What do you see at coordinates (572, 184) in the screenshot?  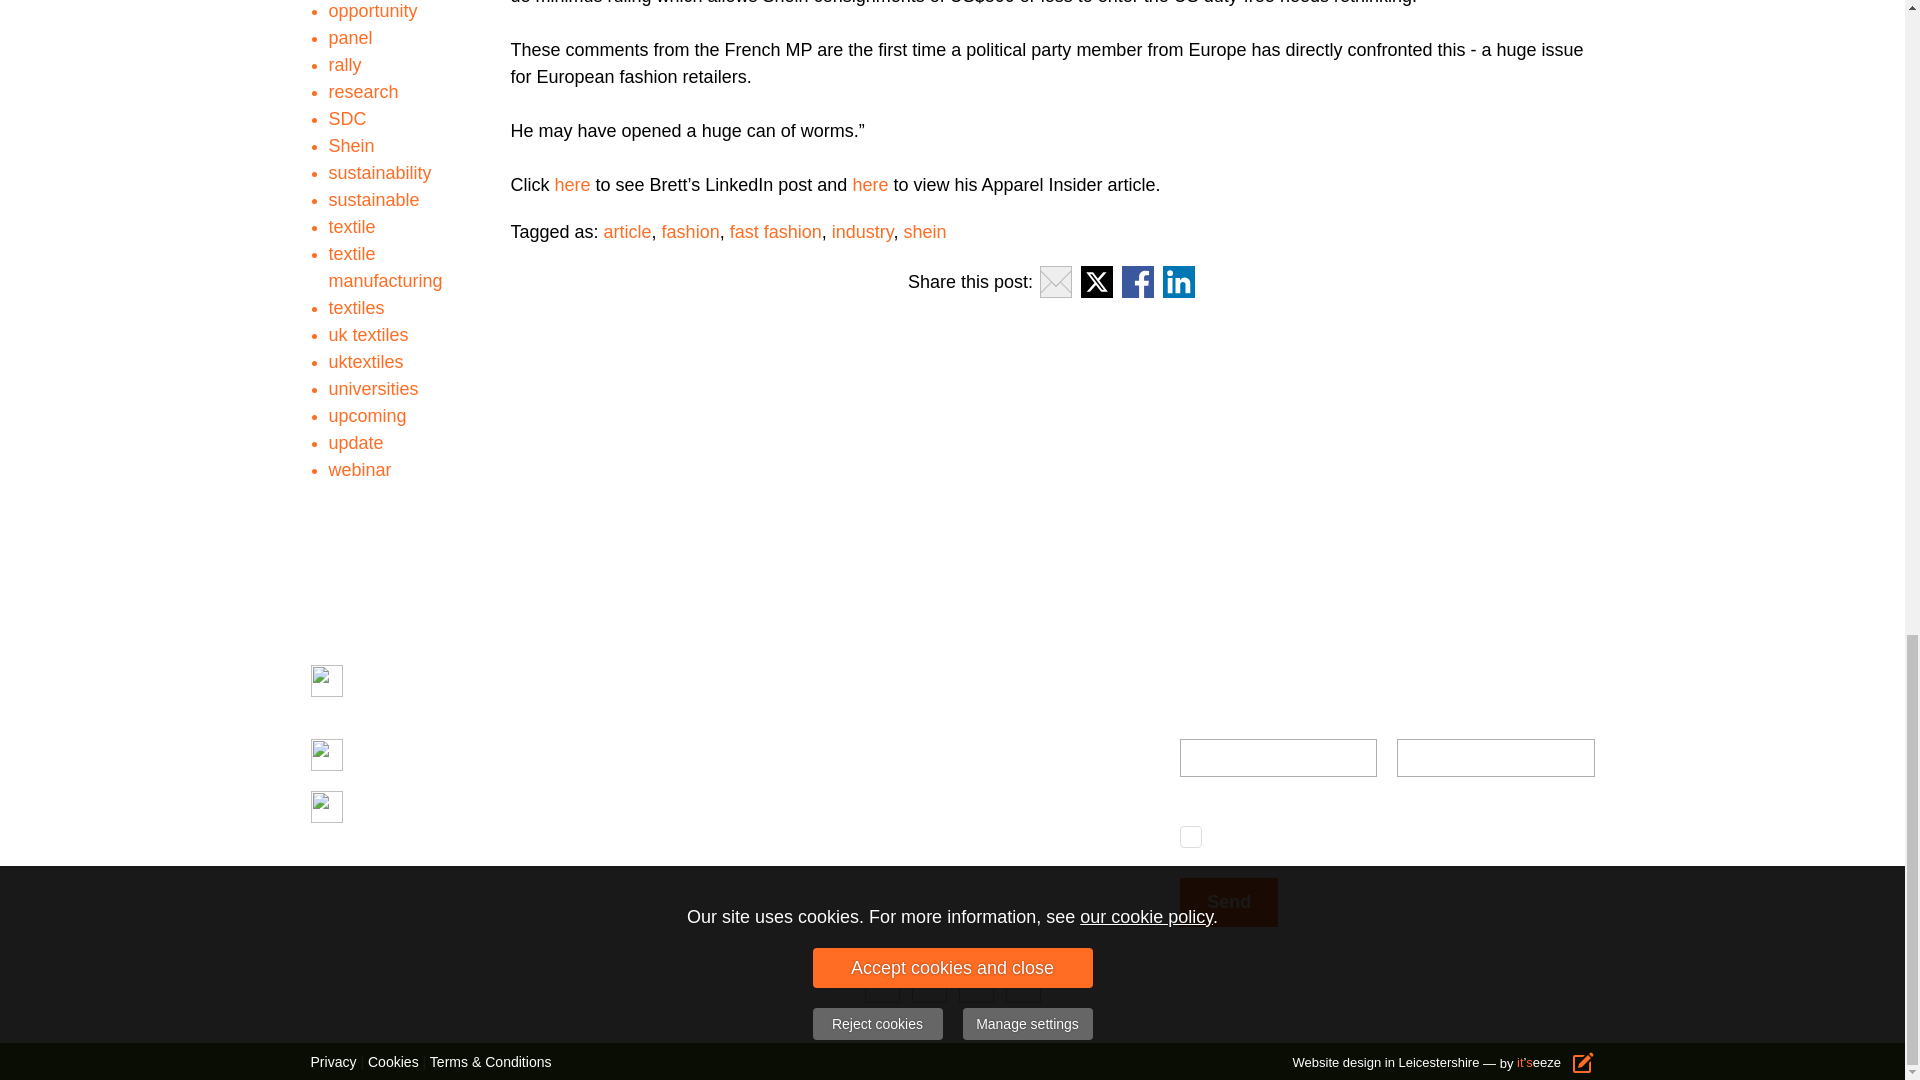 I see `here` at bounding box center [572, 184].